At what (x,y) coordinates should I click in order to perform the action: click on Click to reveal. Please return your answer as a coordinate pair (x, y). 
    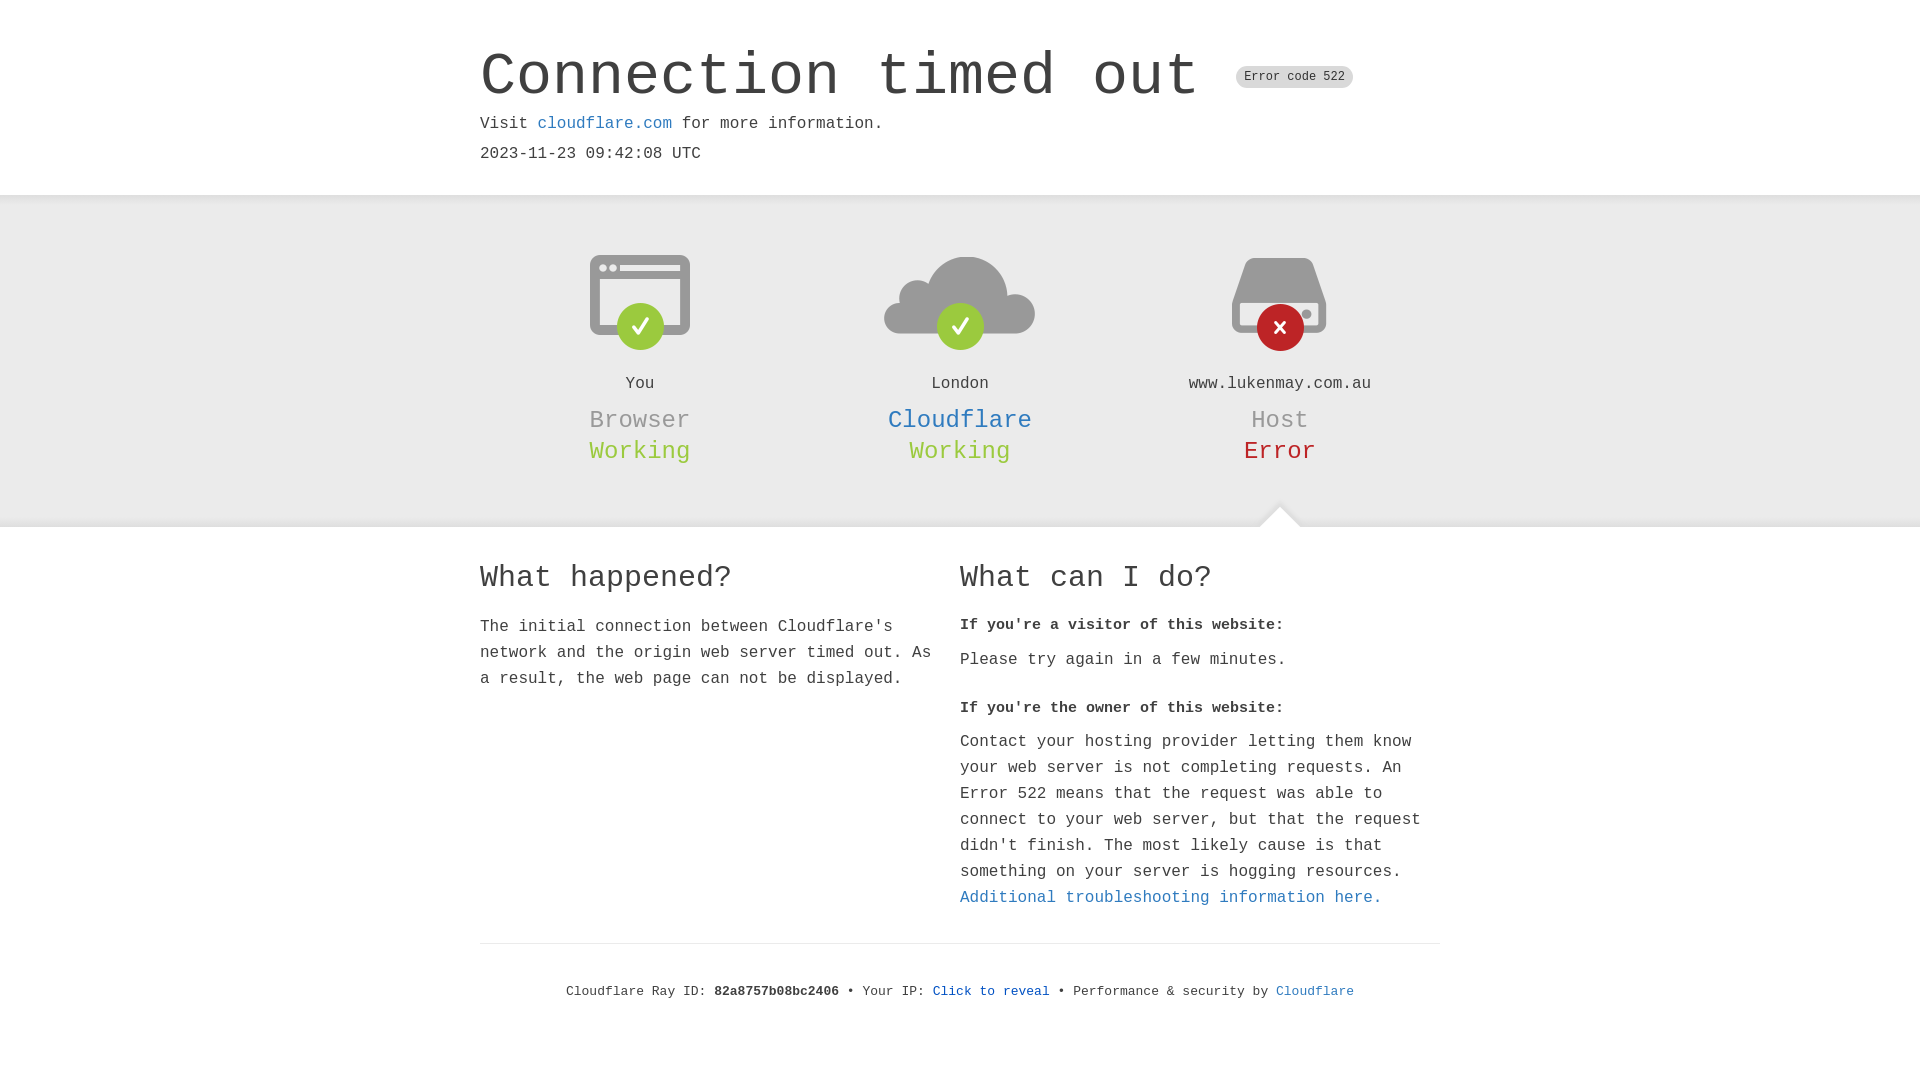
    Looking at the image, I should click on (992, 992).